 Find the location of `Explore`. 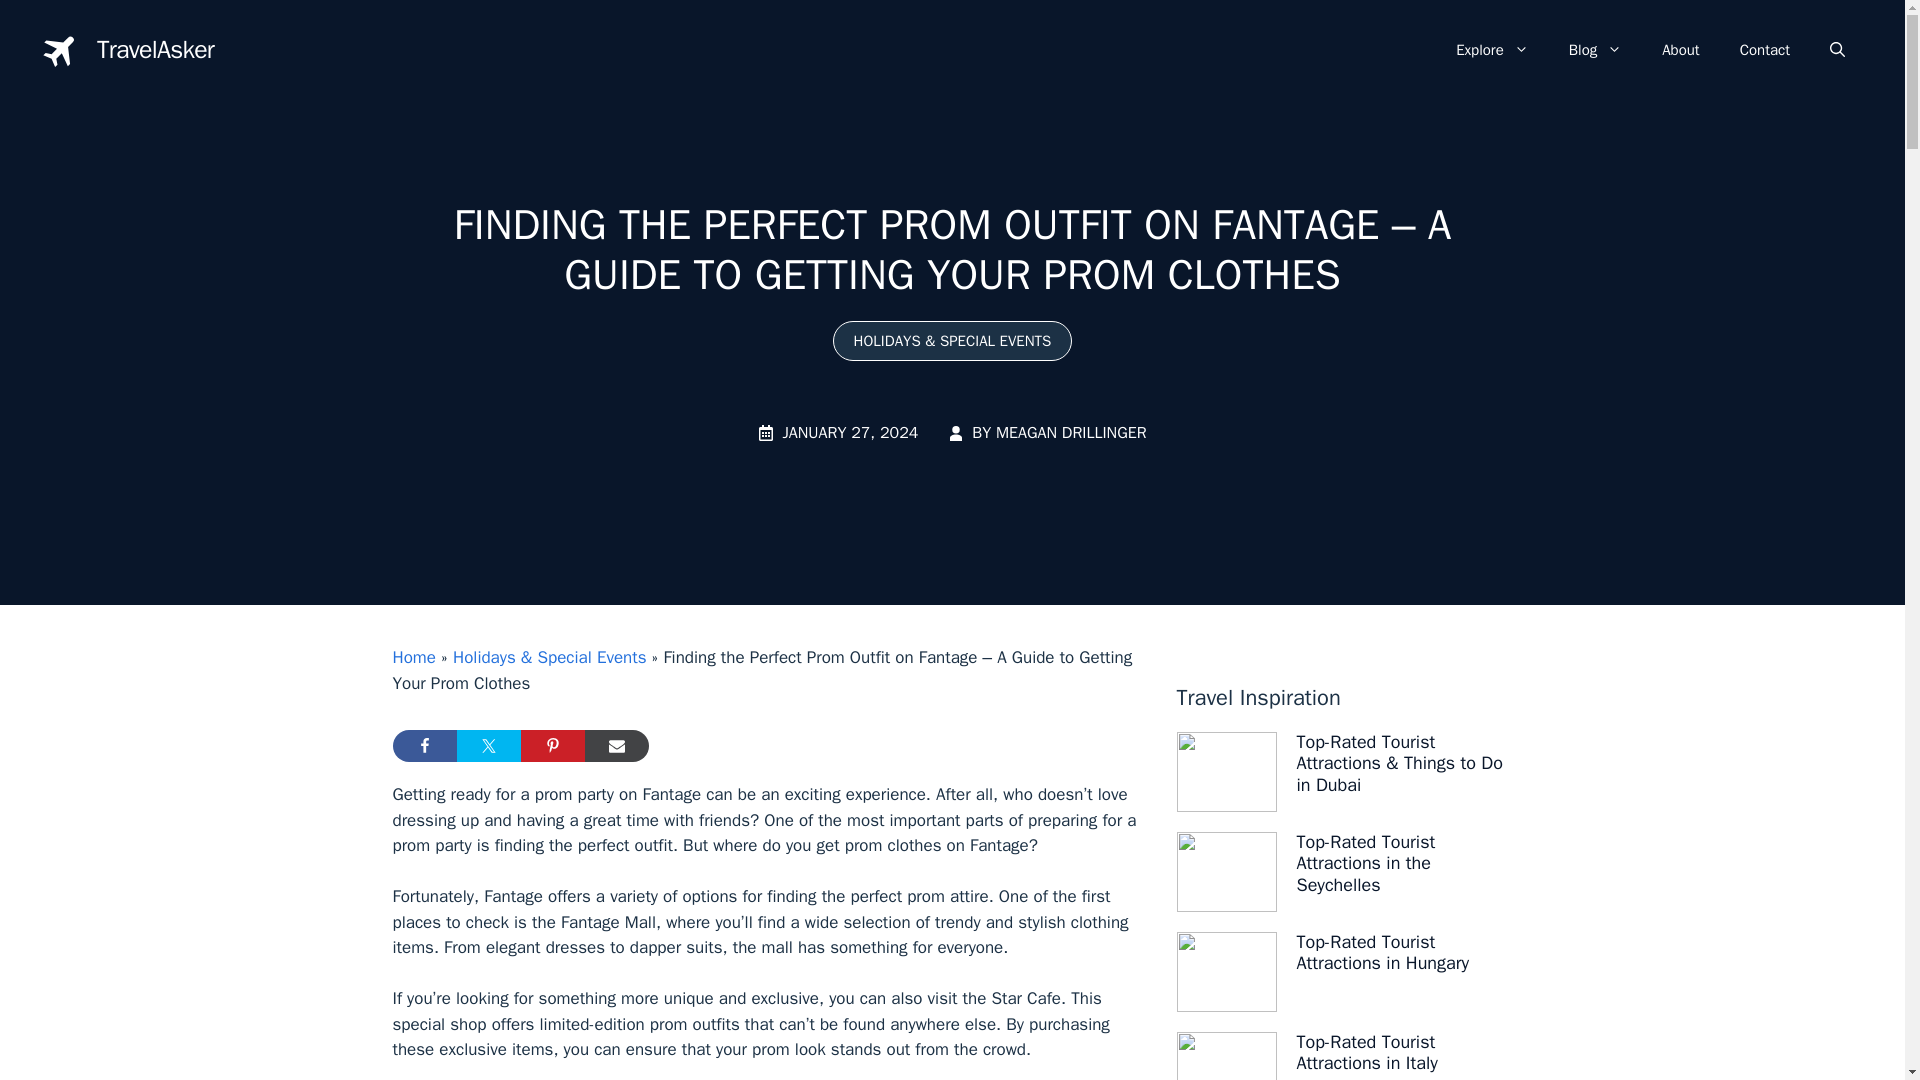

Explore is located at coordinates (1492, 50).